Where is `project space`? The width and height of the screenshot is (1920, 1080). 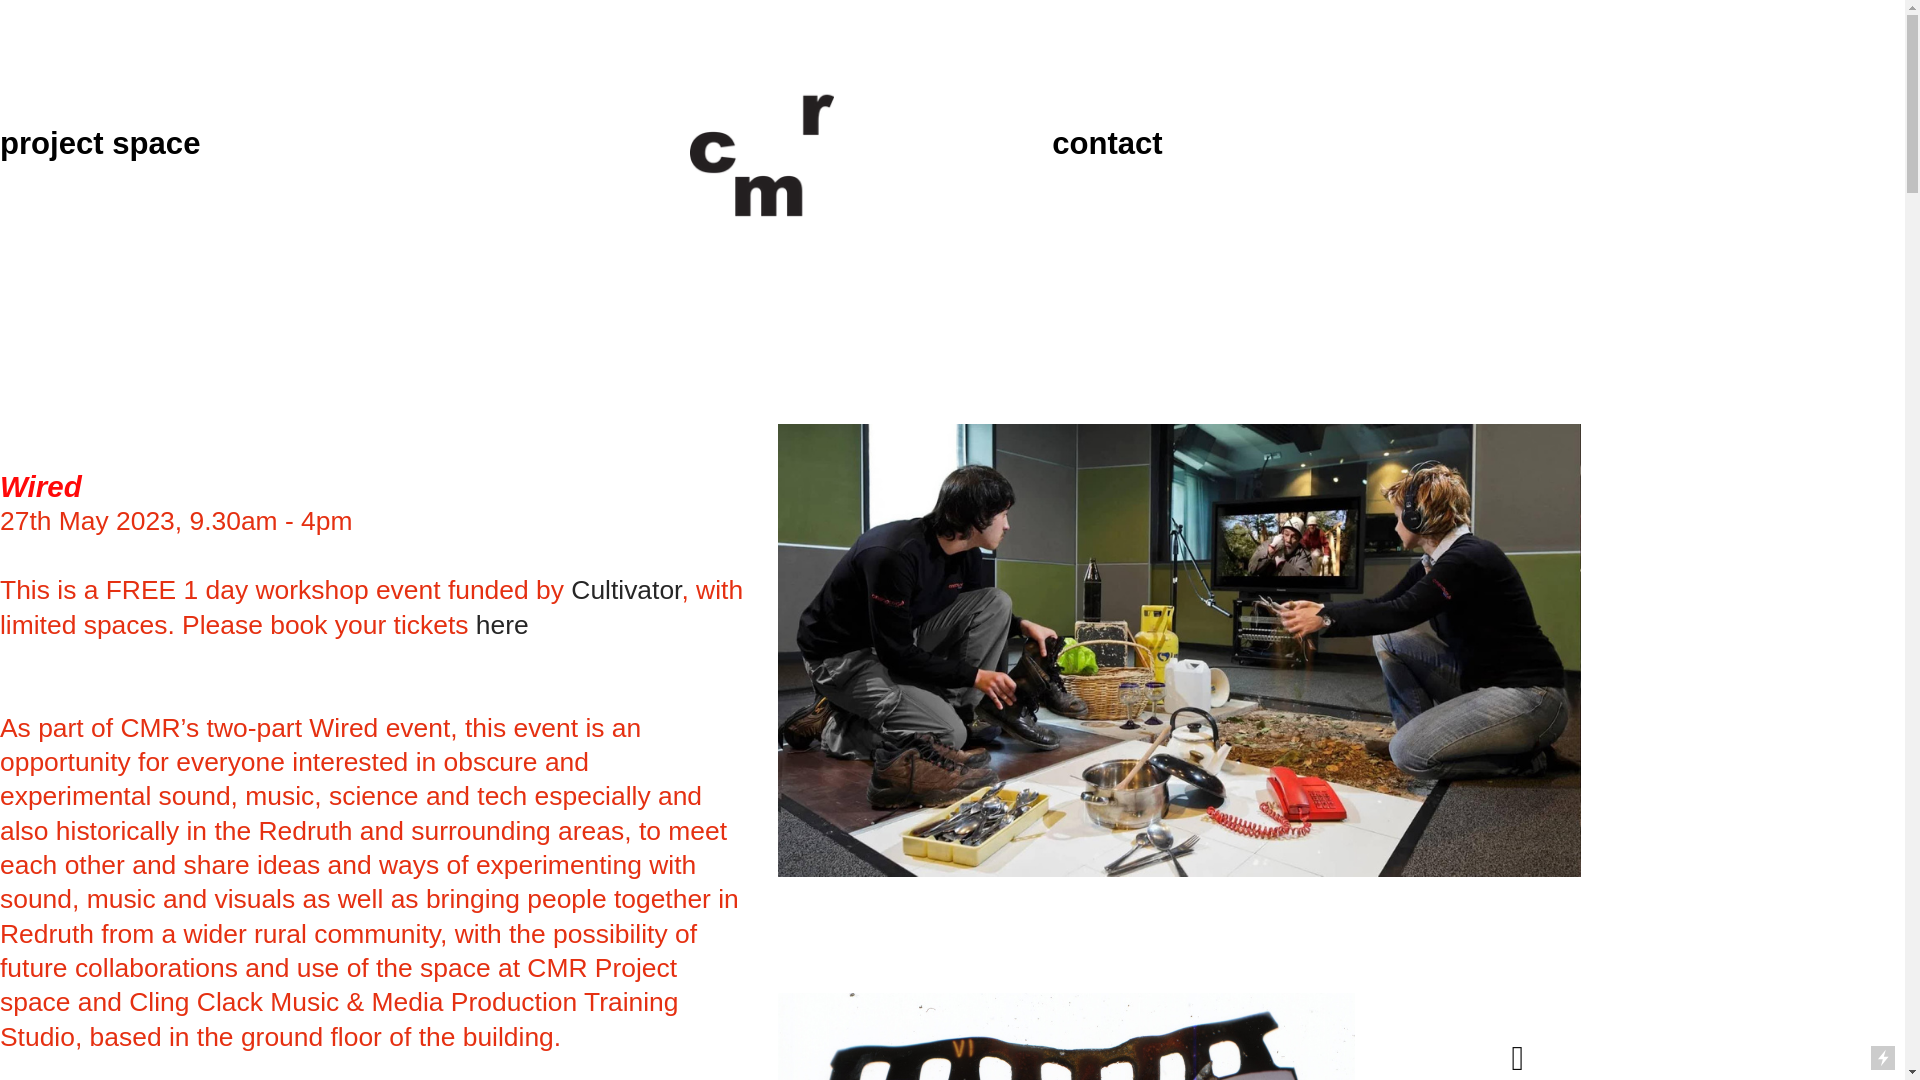 project space is located at coordinates (100, 145).